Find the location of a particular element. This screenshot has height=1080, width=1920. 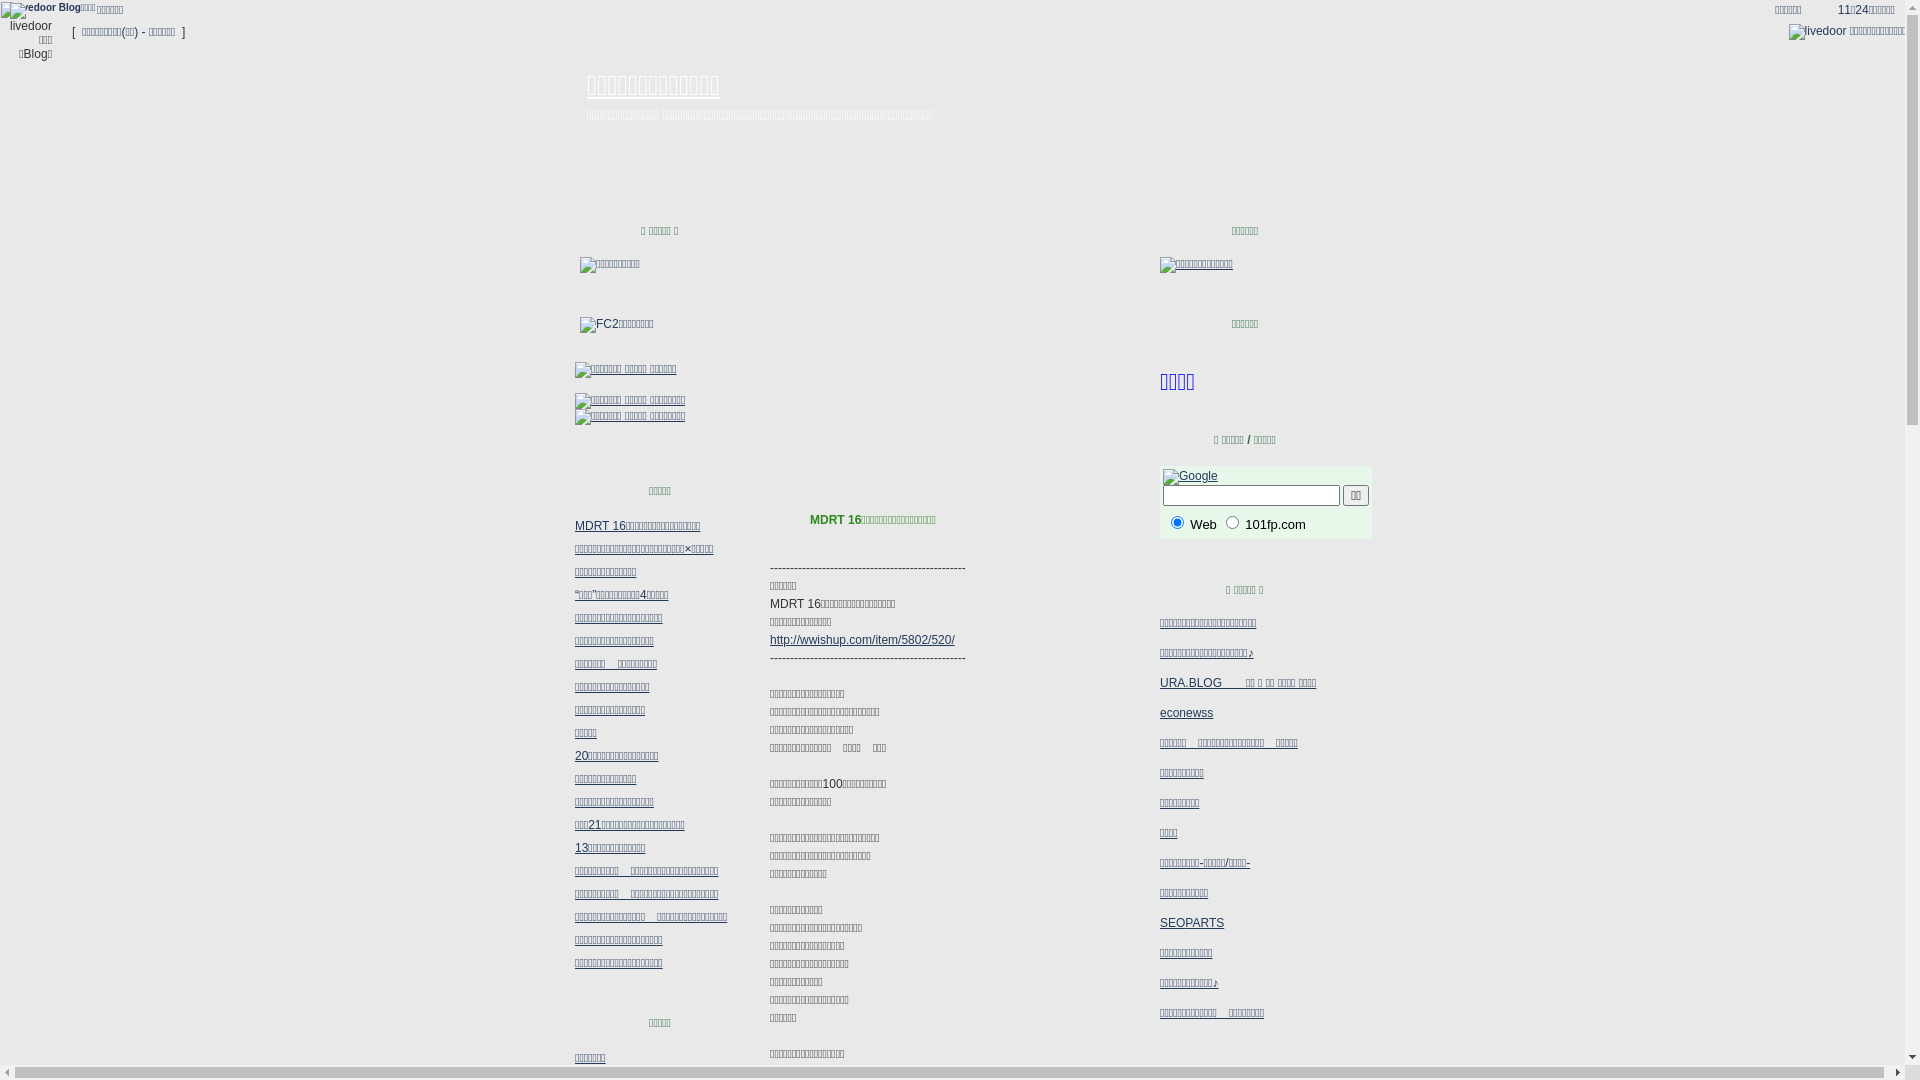

SEOPARTS is located at coordinates (1192, 923).